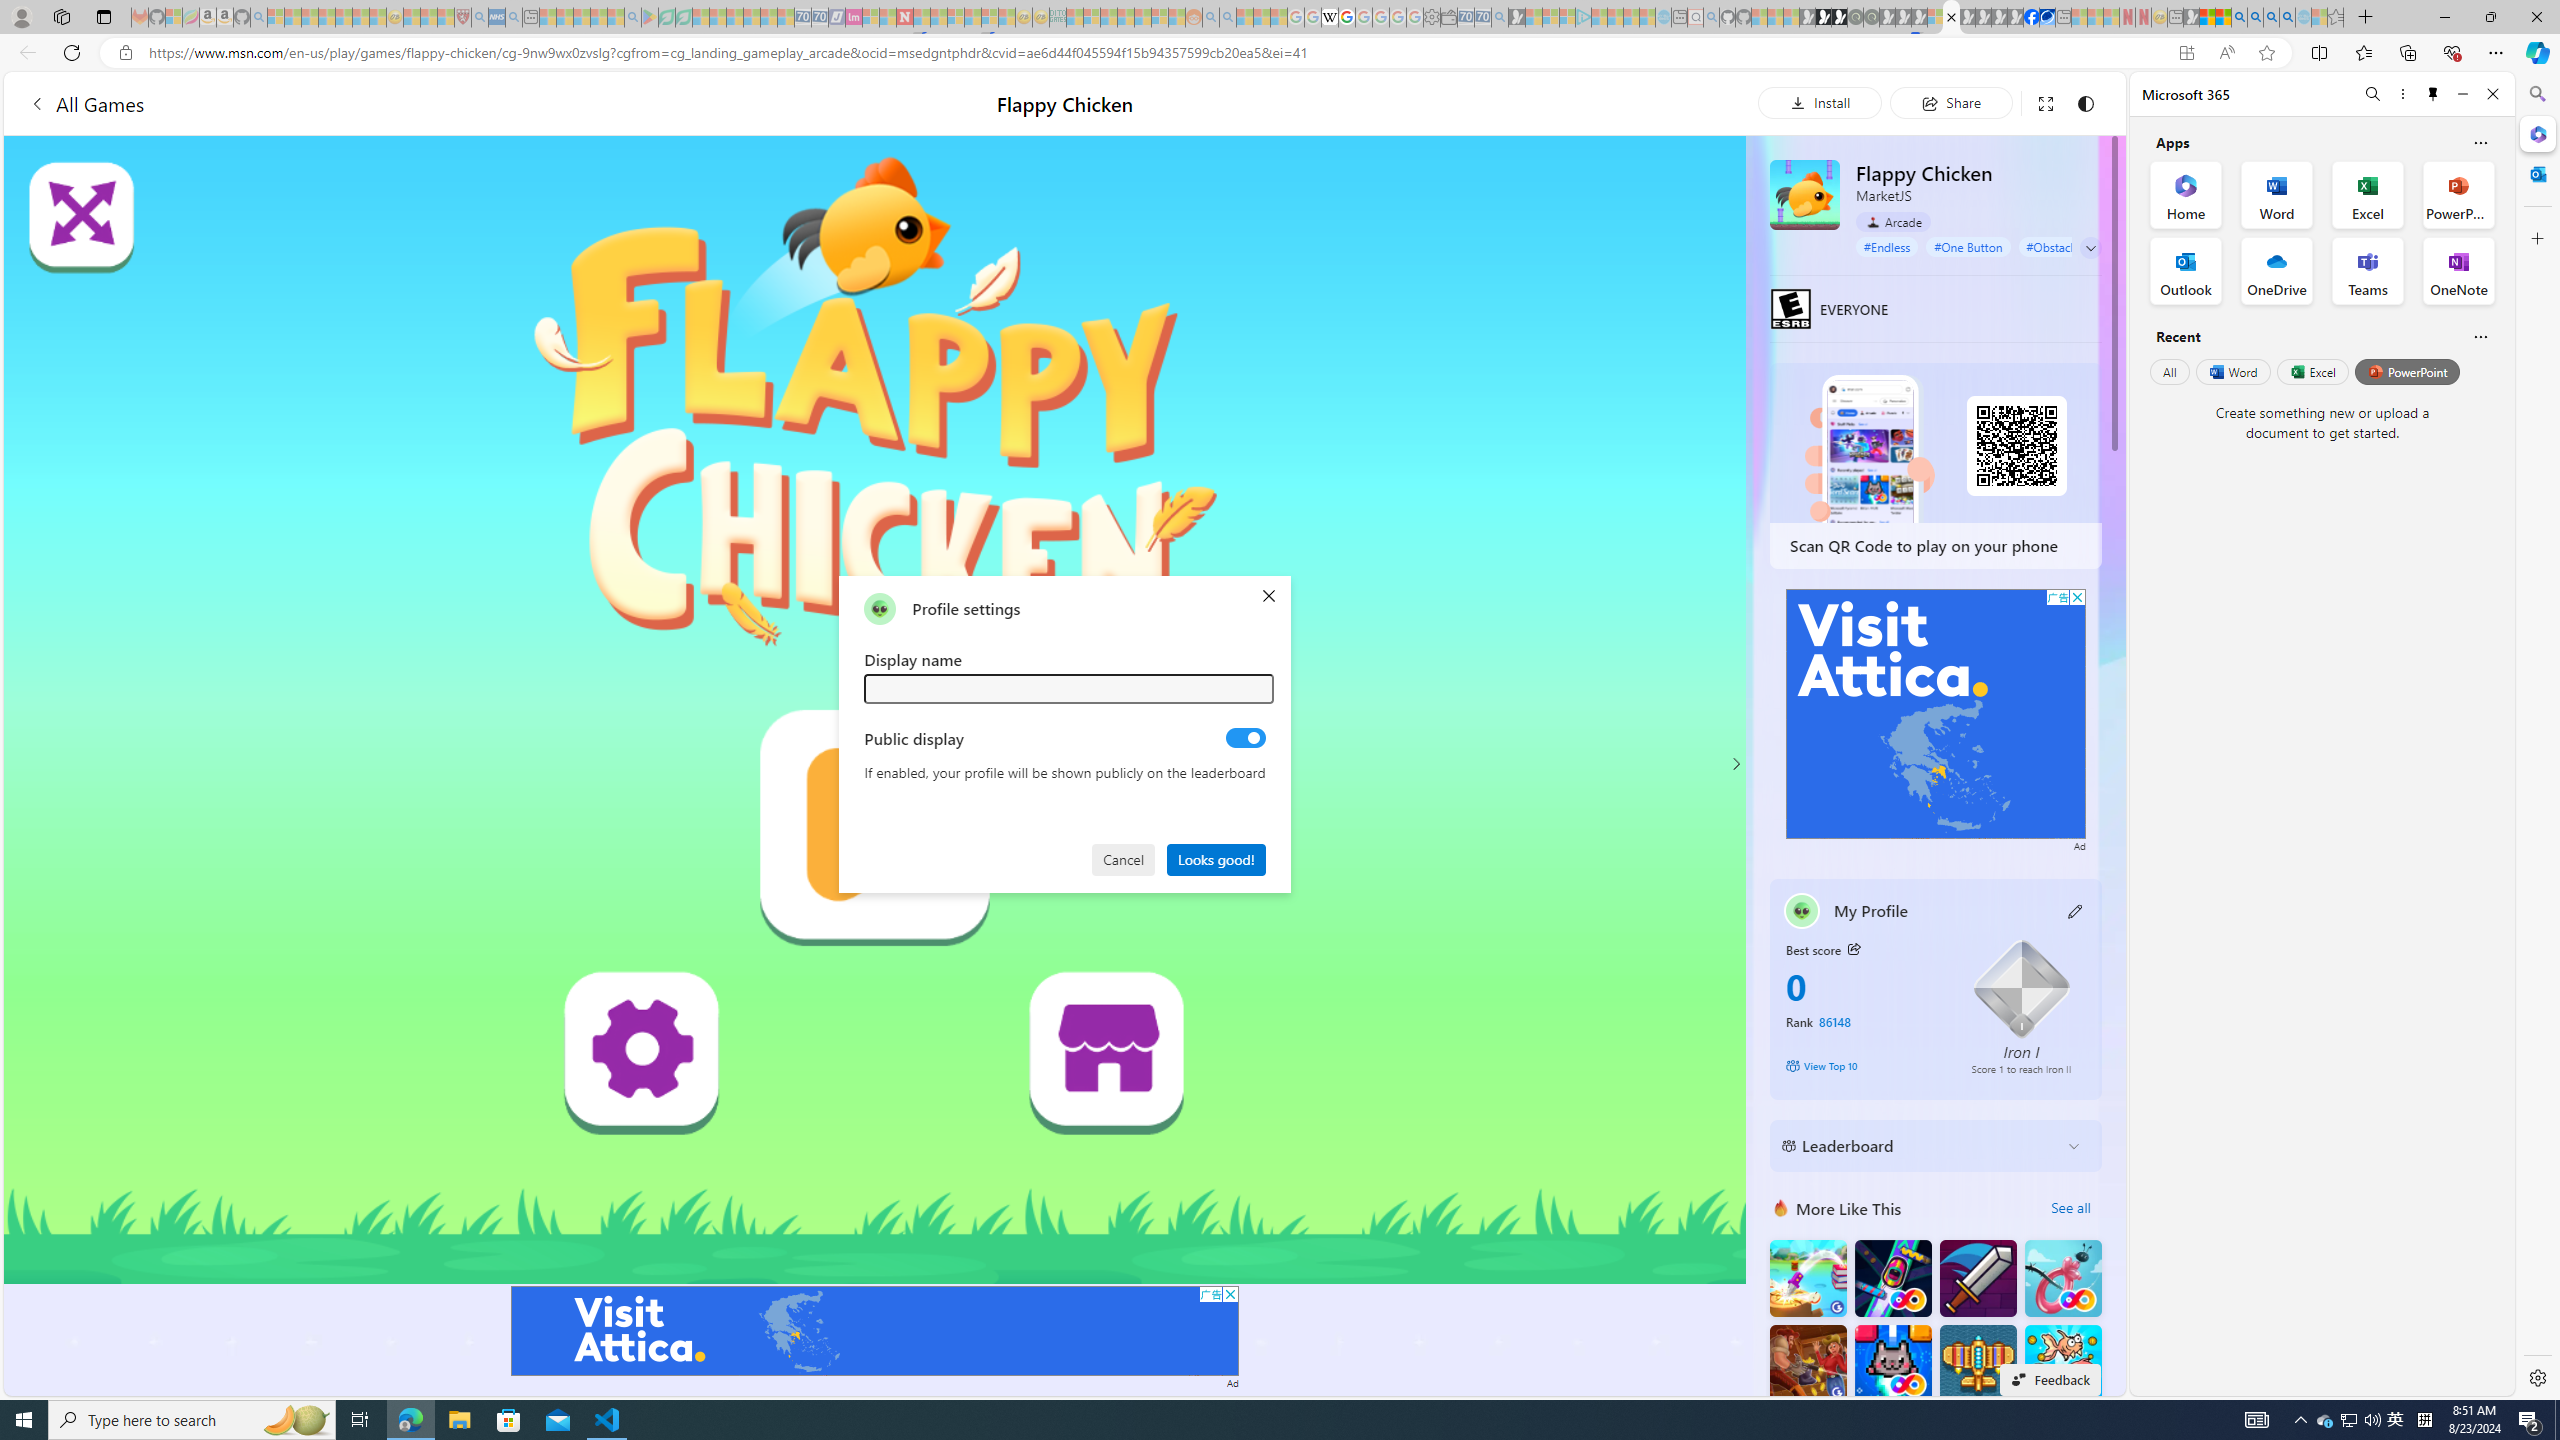  Describe the element at coordinates (2256, 17) in the screenshot. I see `2009 Bing officially replaced Live Search on June 3 - Search` at that location.